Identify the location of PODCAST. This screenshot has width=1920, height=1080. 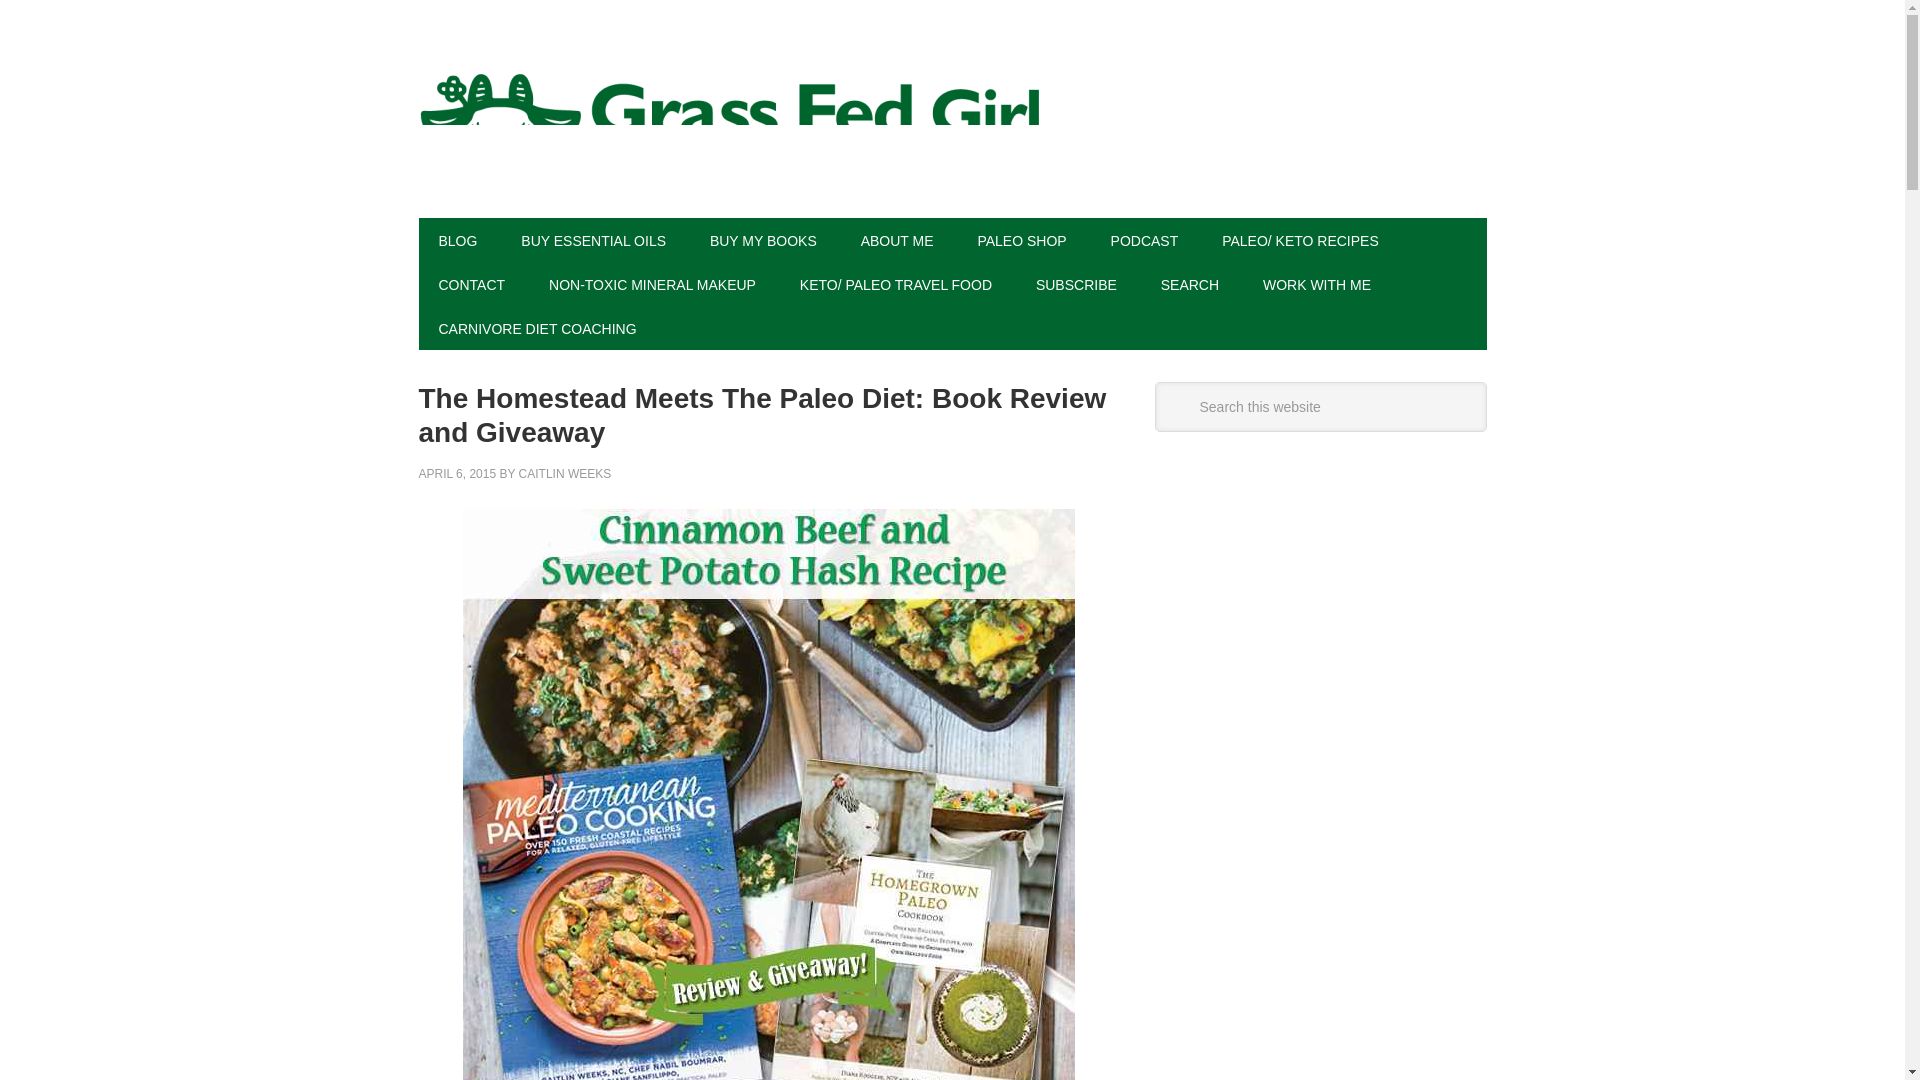
(1144, 240).